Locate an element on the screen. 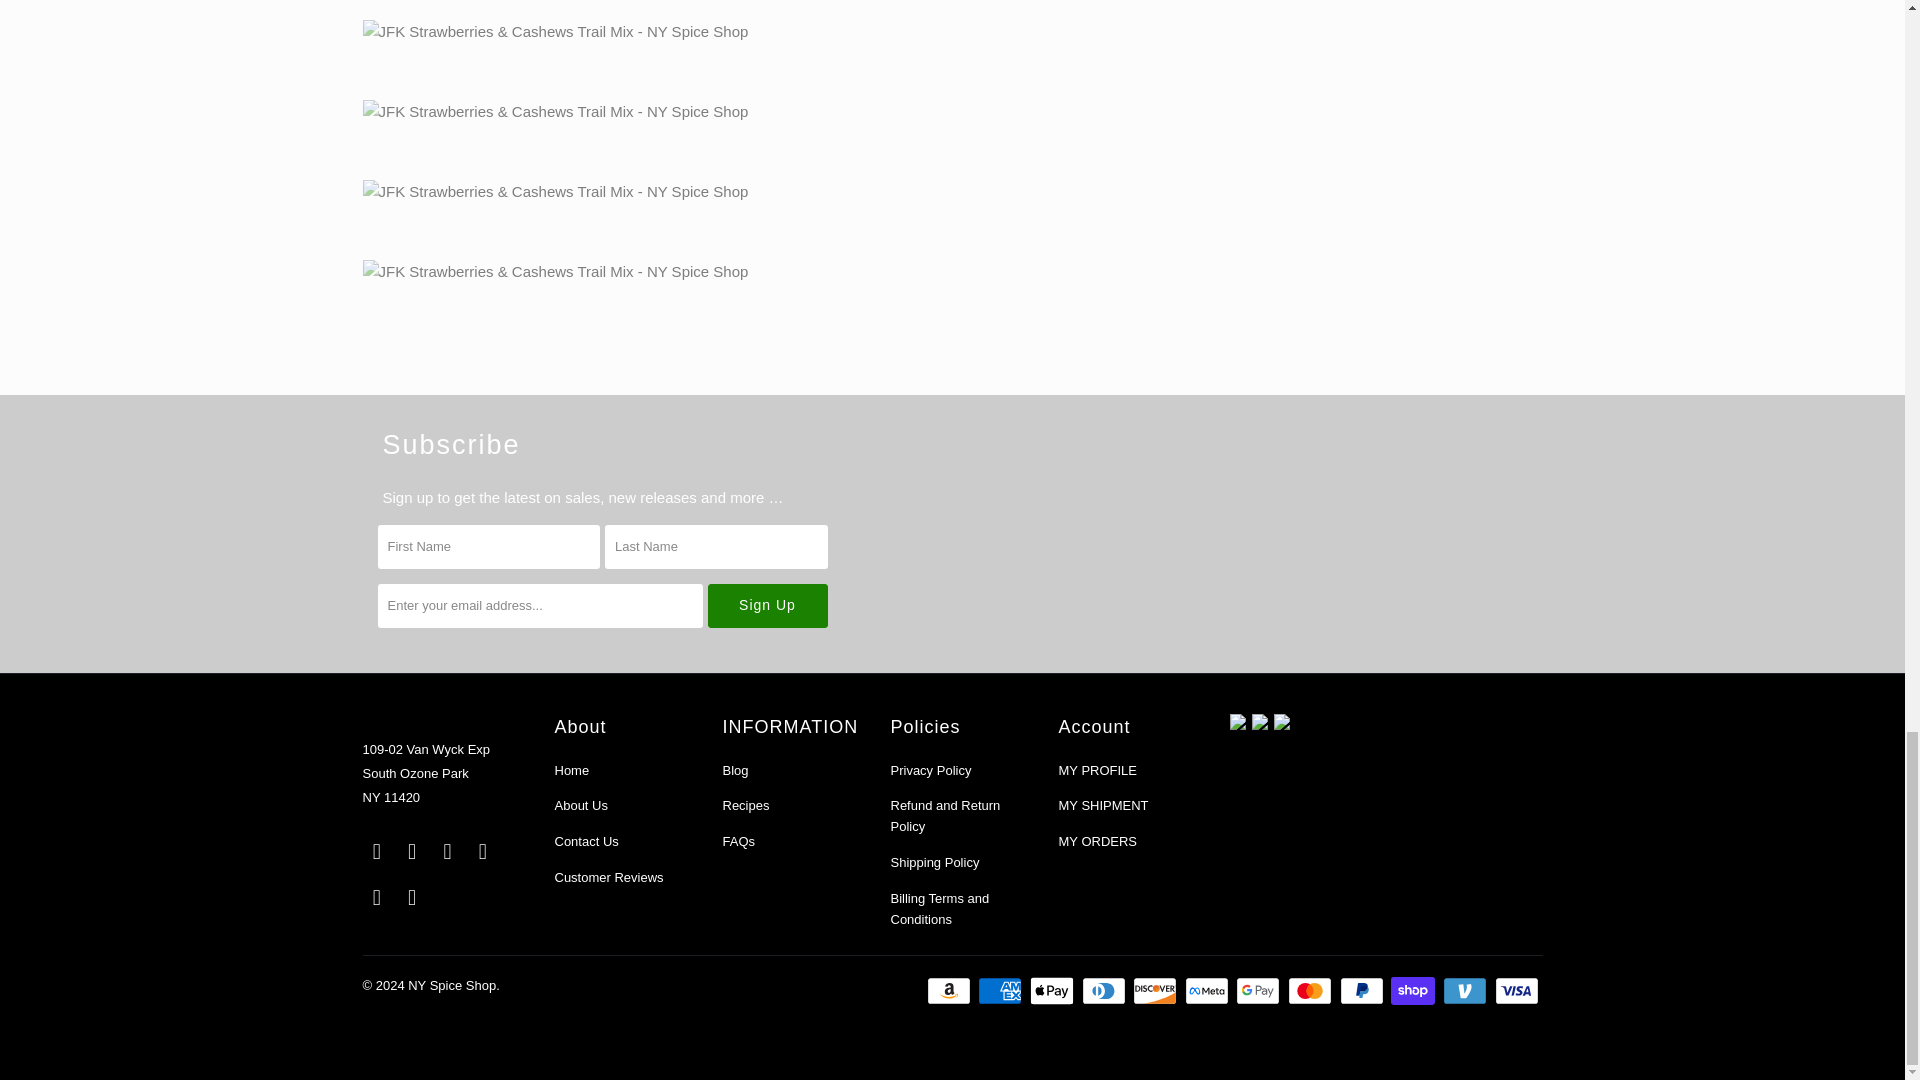 The image size is (1920, 1080). Meta Pay is located at coordinates (1208, 990).